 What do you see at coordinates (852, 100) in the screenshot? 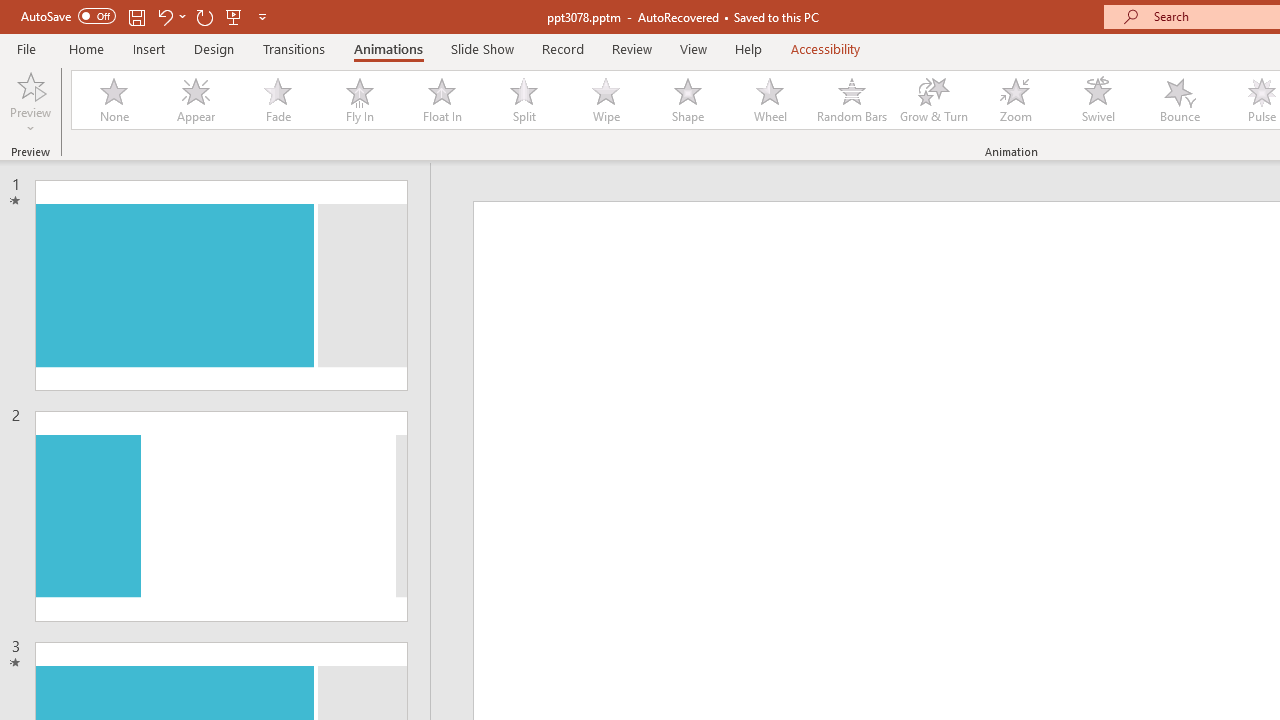
I see `Random Bars` at bounding box center [852, 100].